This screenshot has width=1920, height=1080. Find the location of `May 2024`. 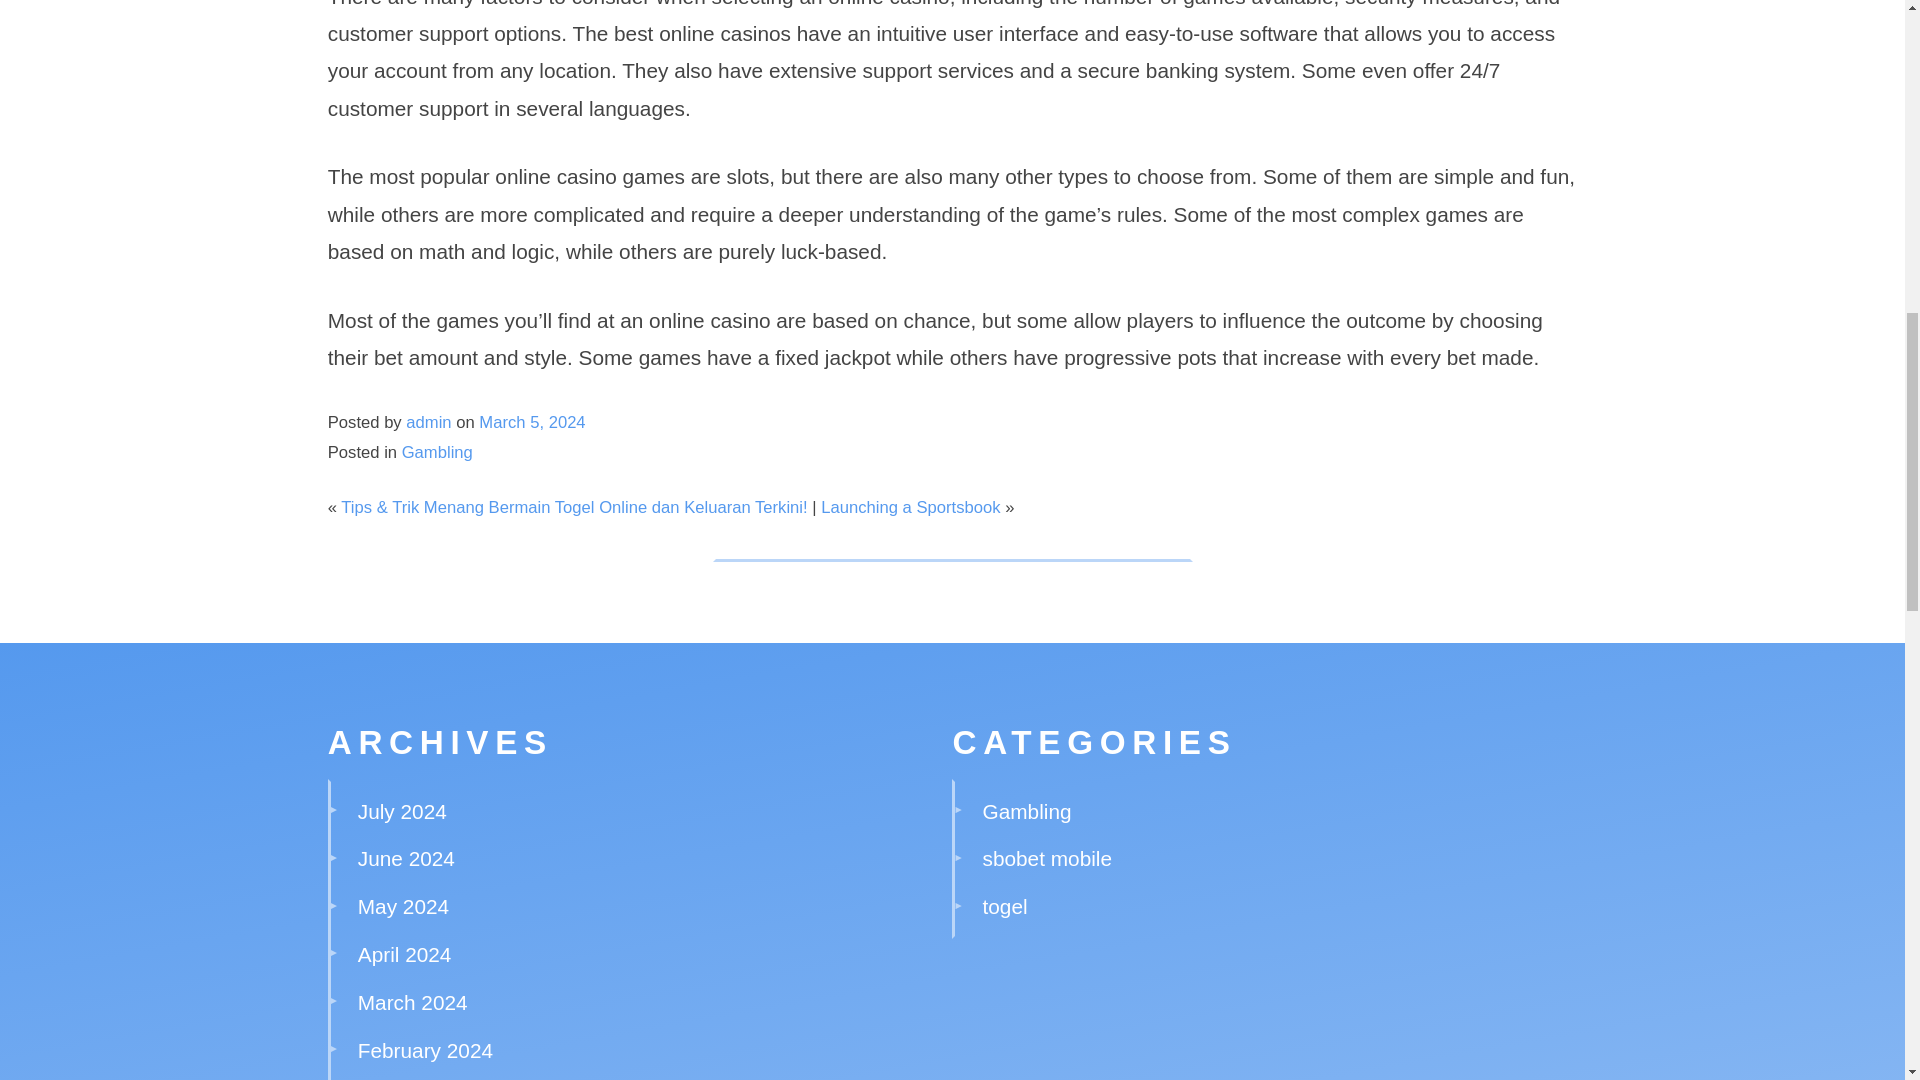

May 2024 is located at coordinates (403, 906).